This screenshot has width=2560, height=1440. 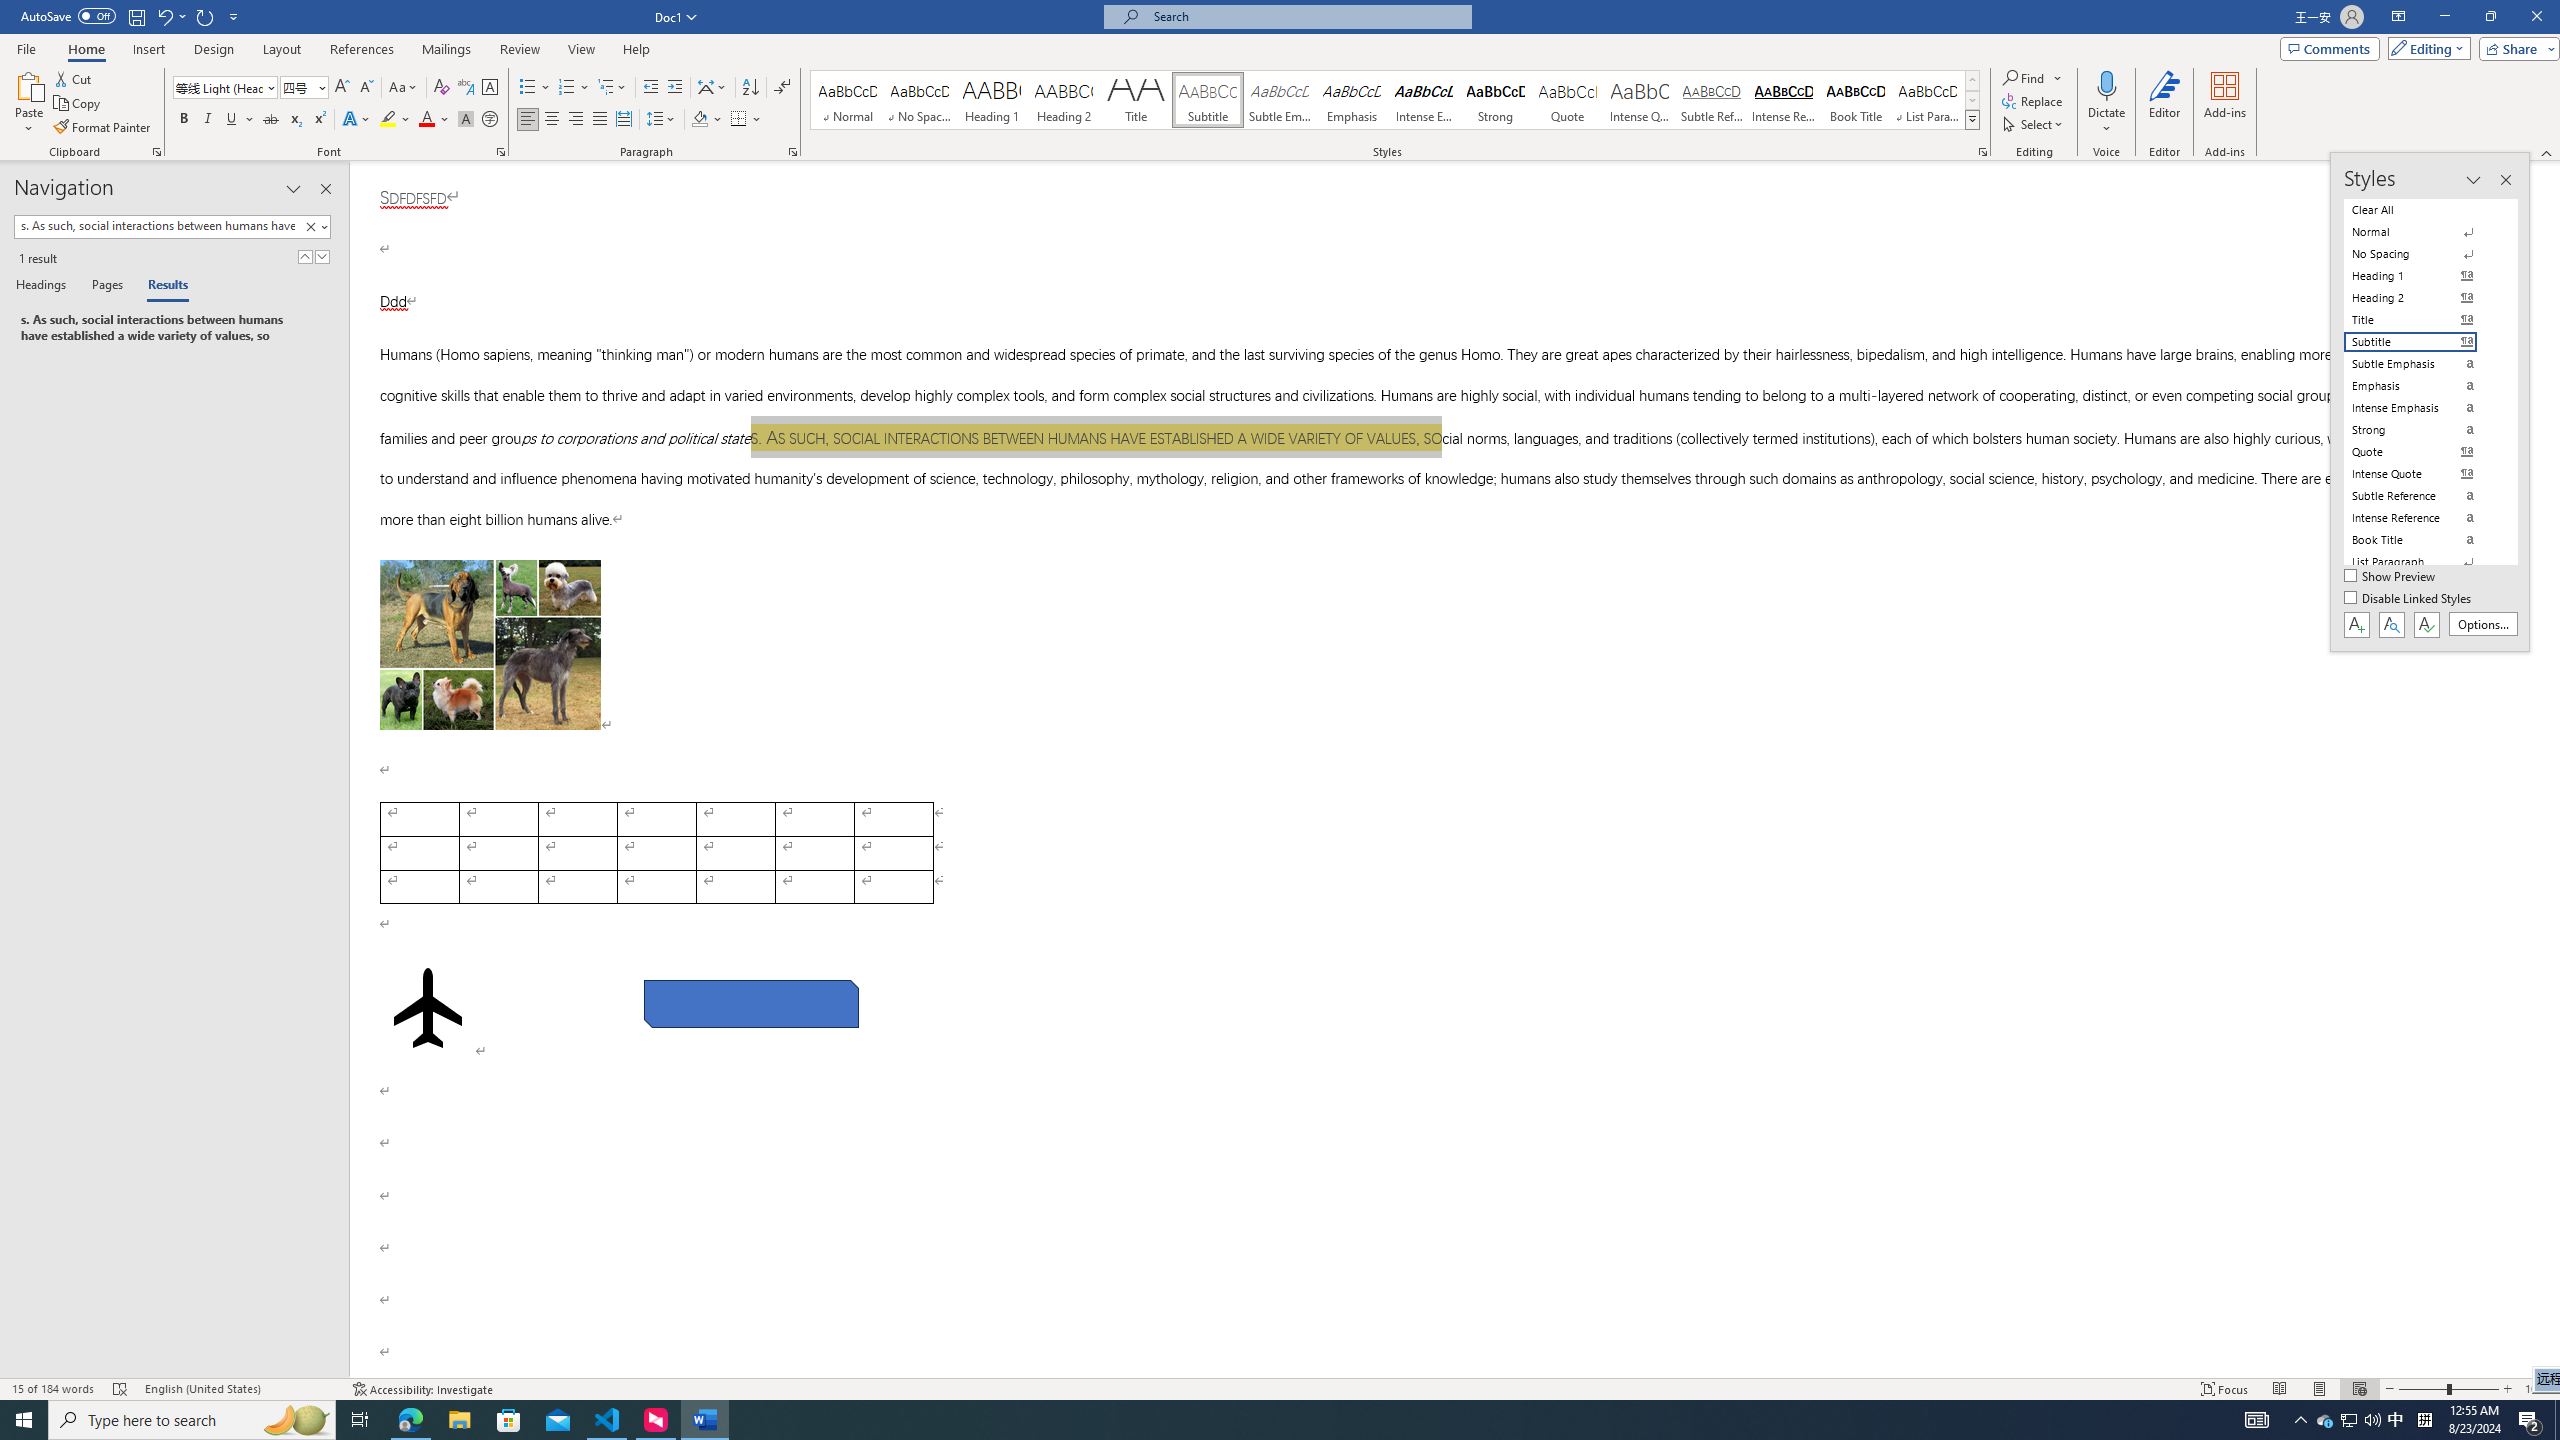 What do you see at coordinates (427, 1008) in the screenshot?
I see `Airplane with solid fill` at bounding box center [427, 1008].